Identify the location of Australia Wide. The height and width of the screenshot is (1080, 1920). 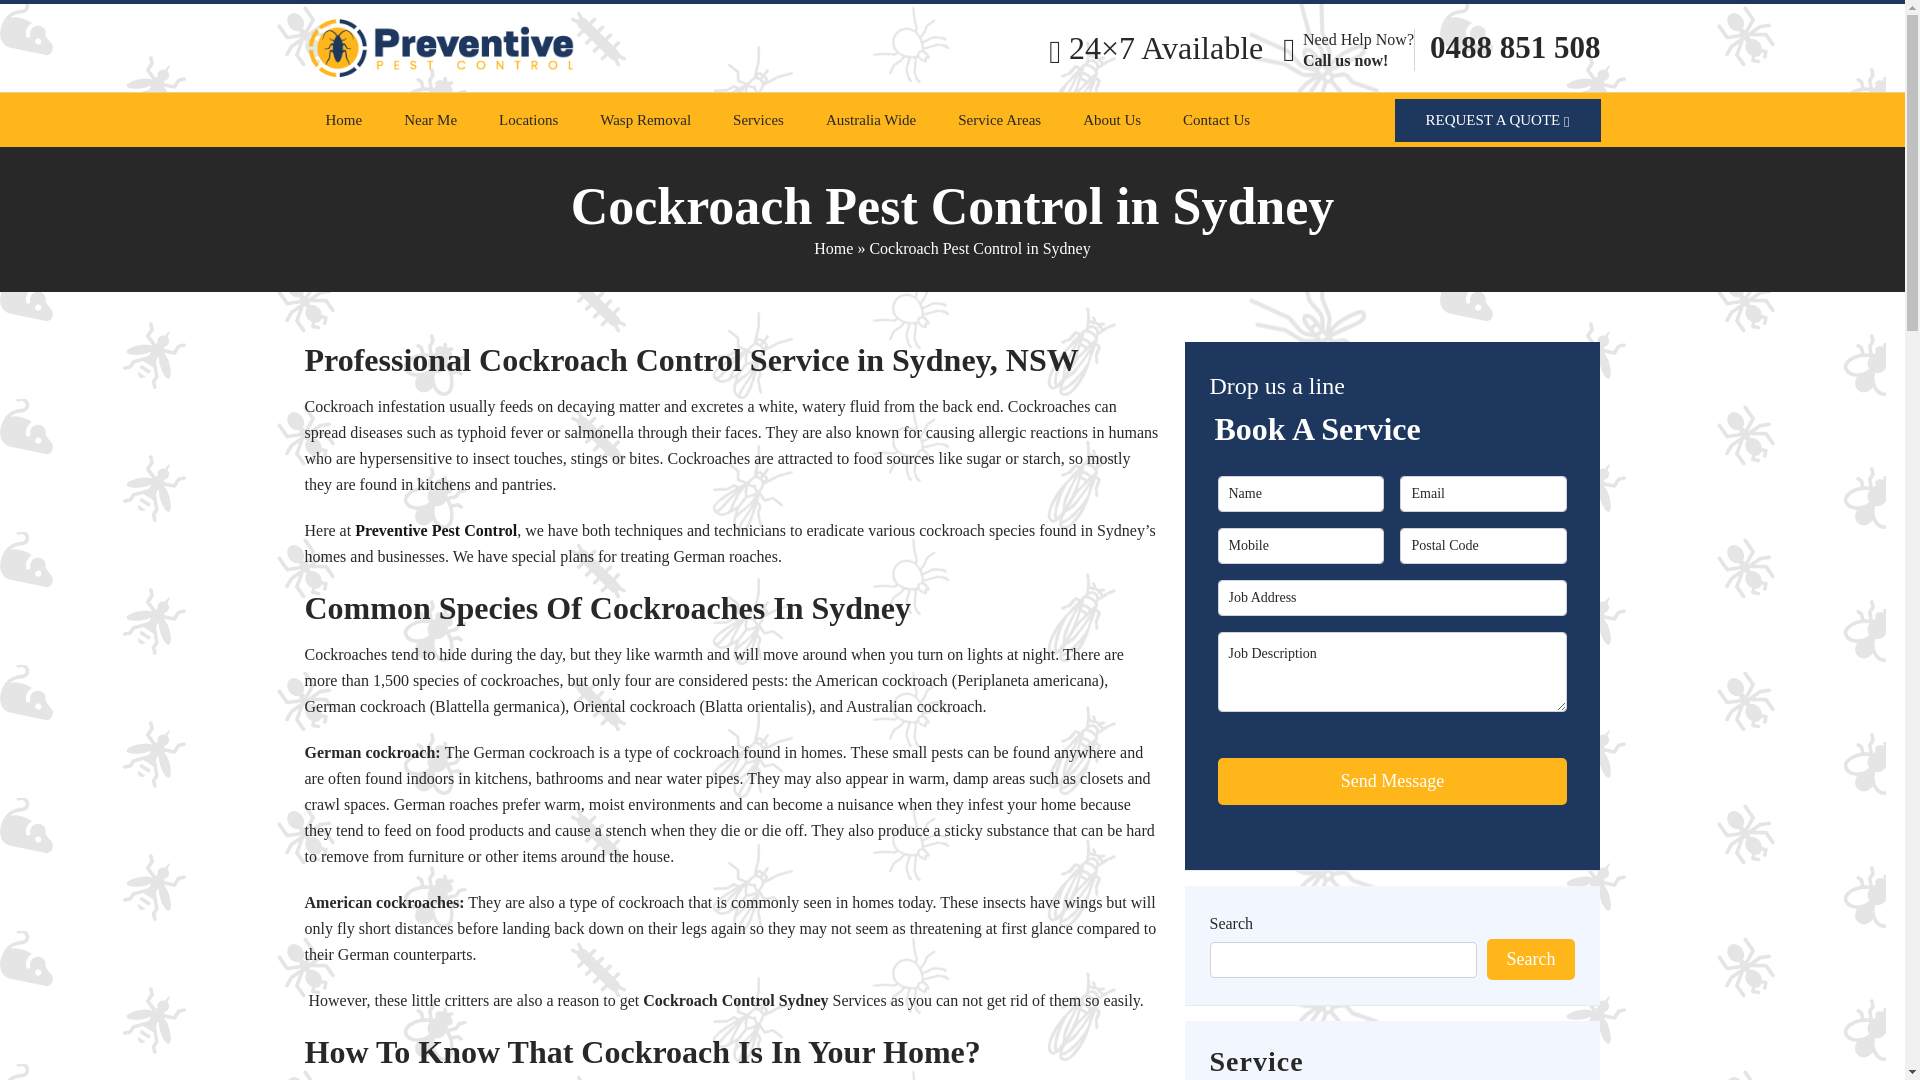
(871, 119).